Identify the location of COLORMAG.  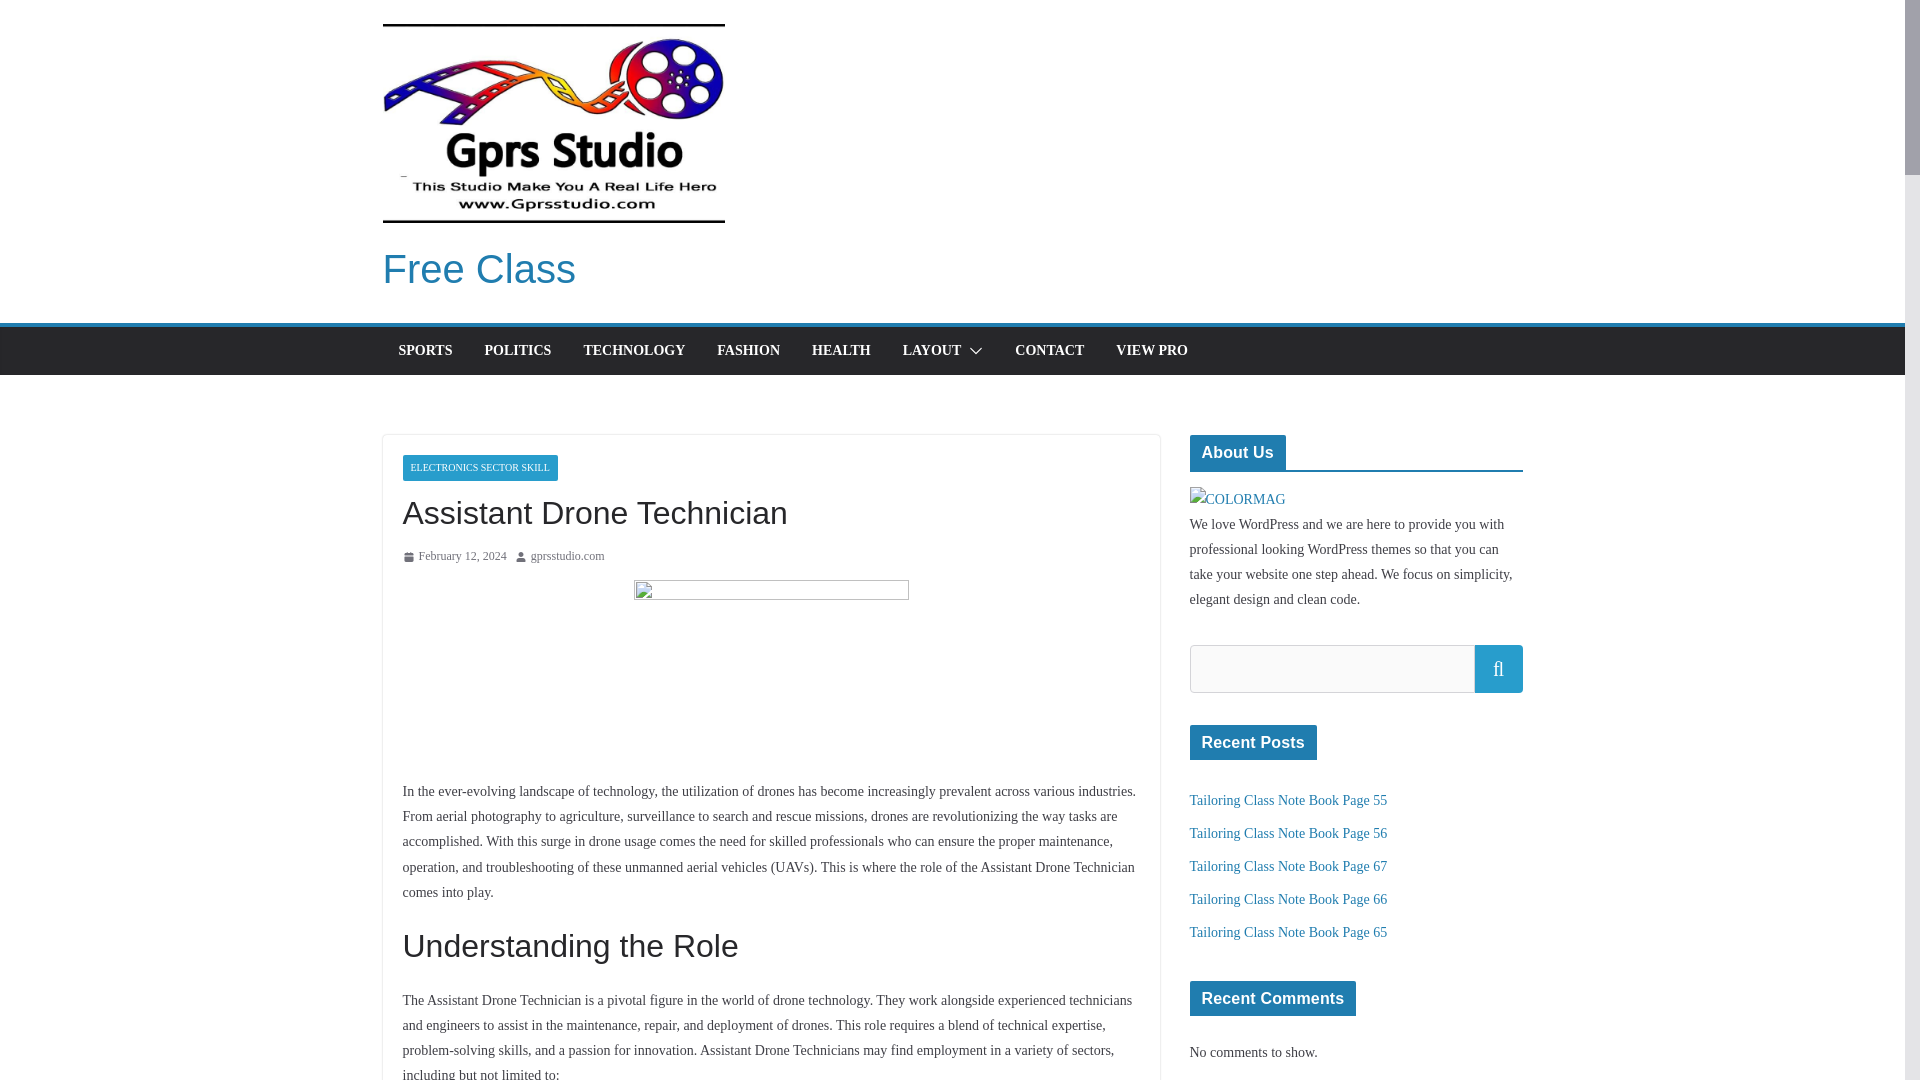
(1238, 499).